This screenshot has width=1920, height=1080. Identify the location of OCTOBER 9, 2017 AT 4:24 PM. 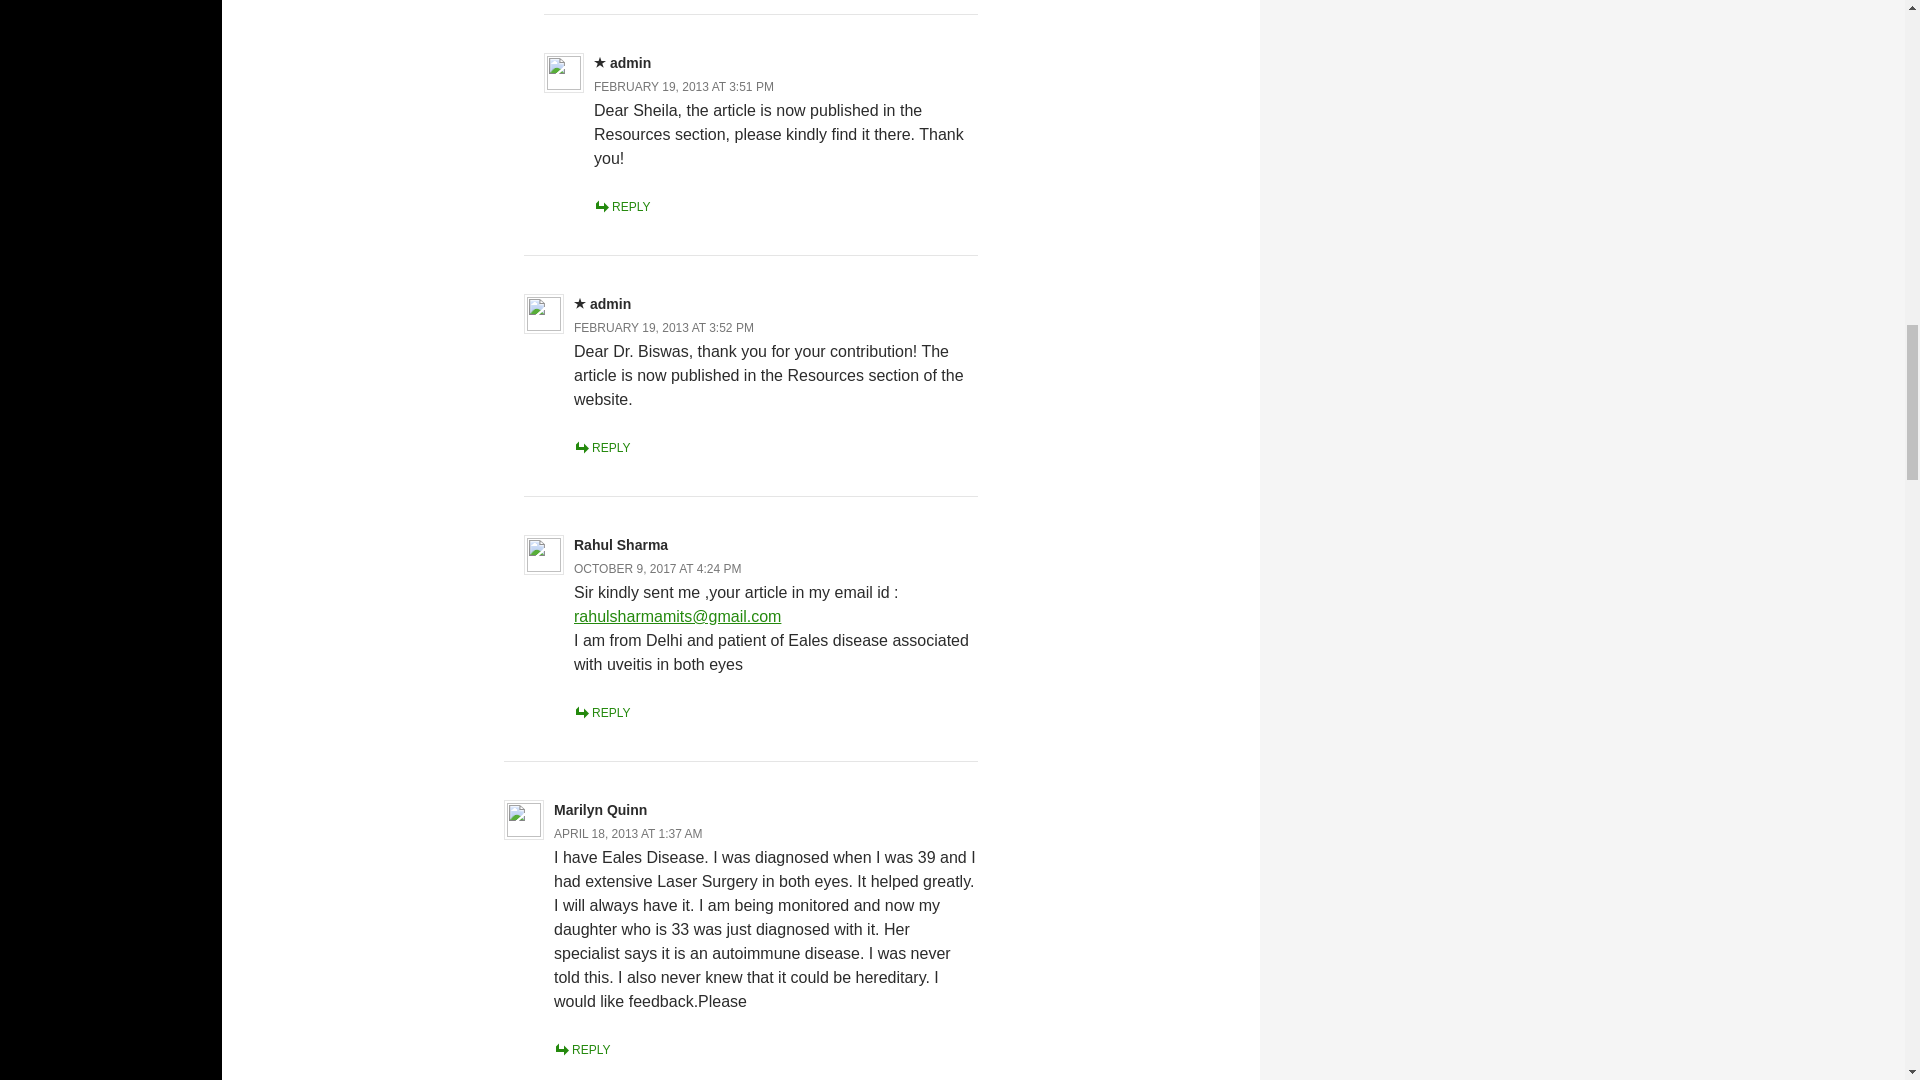
(658, 568).